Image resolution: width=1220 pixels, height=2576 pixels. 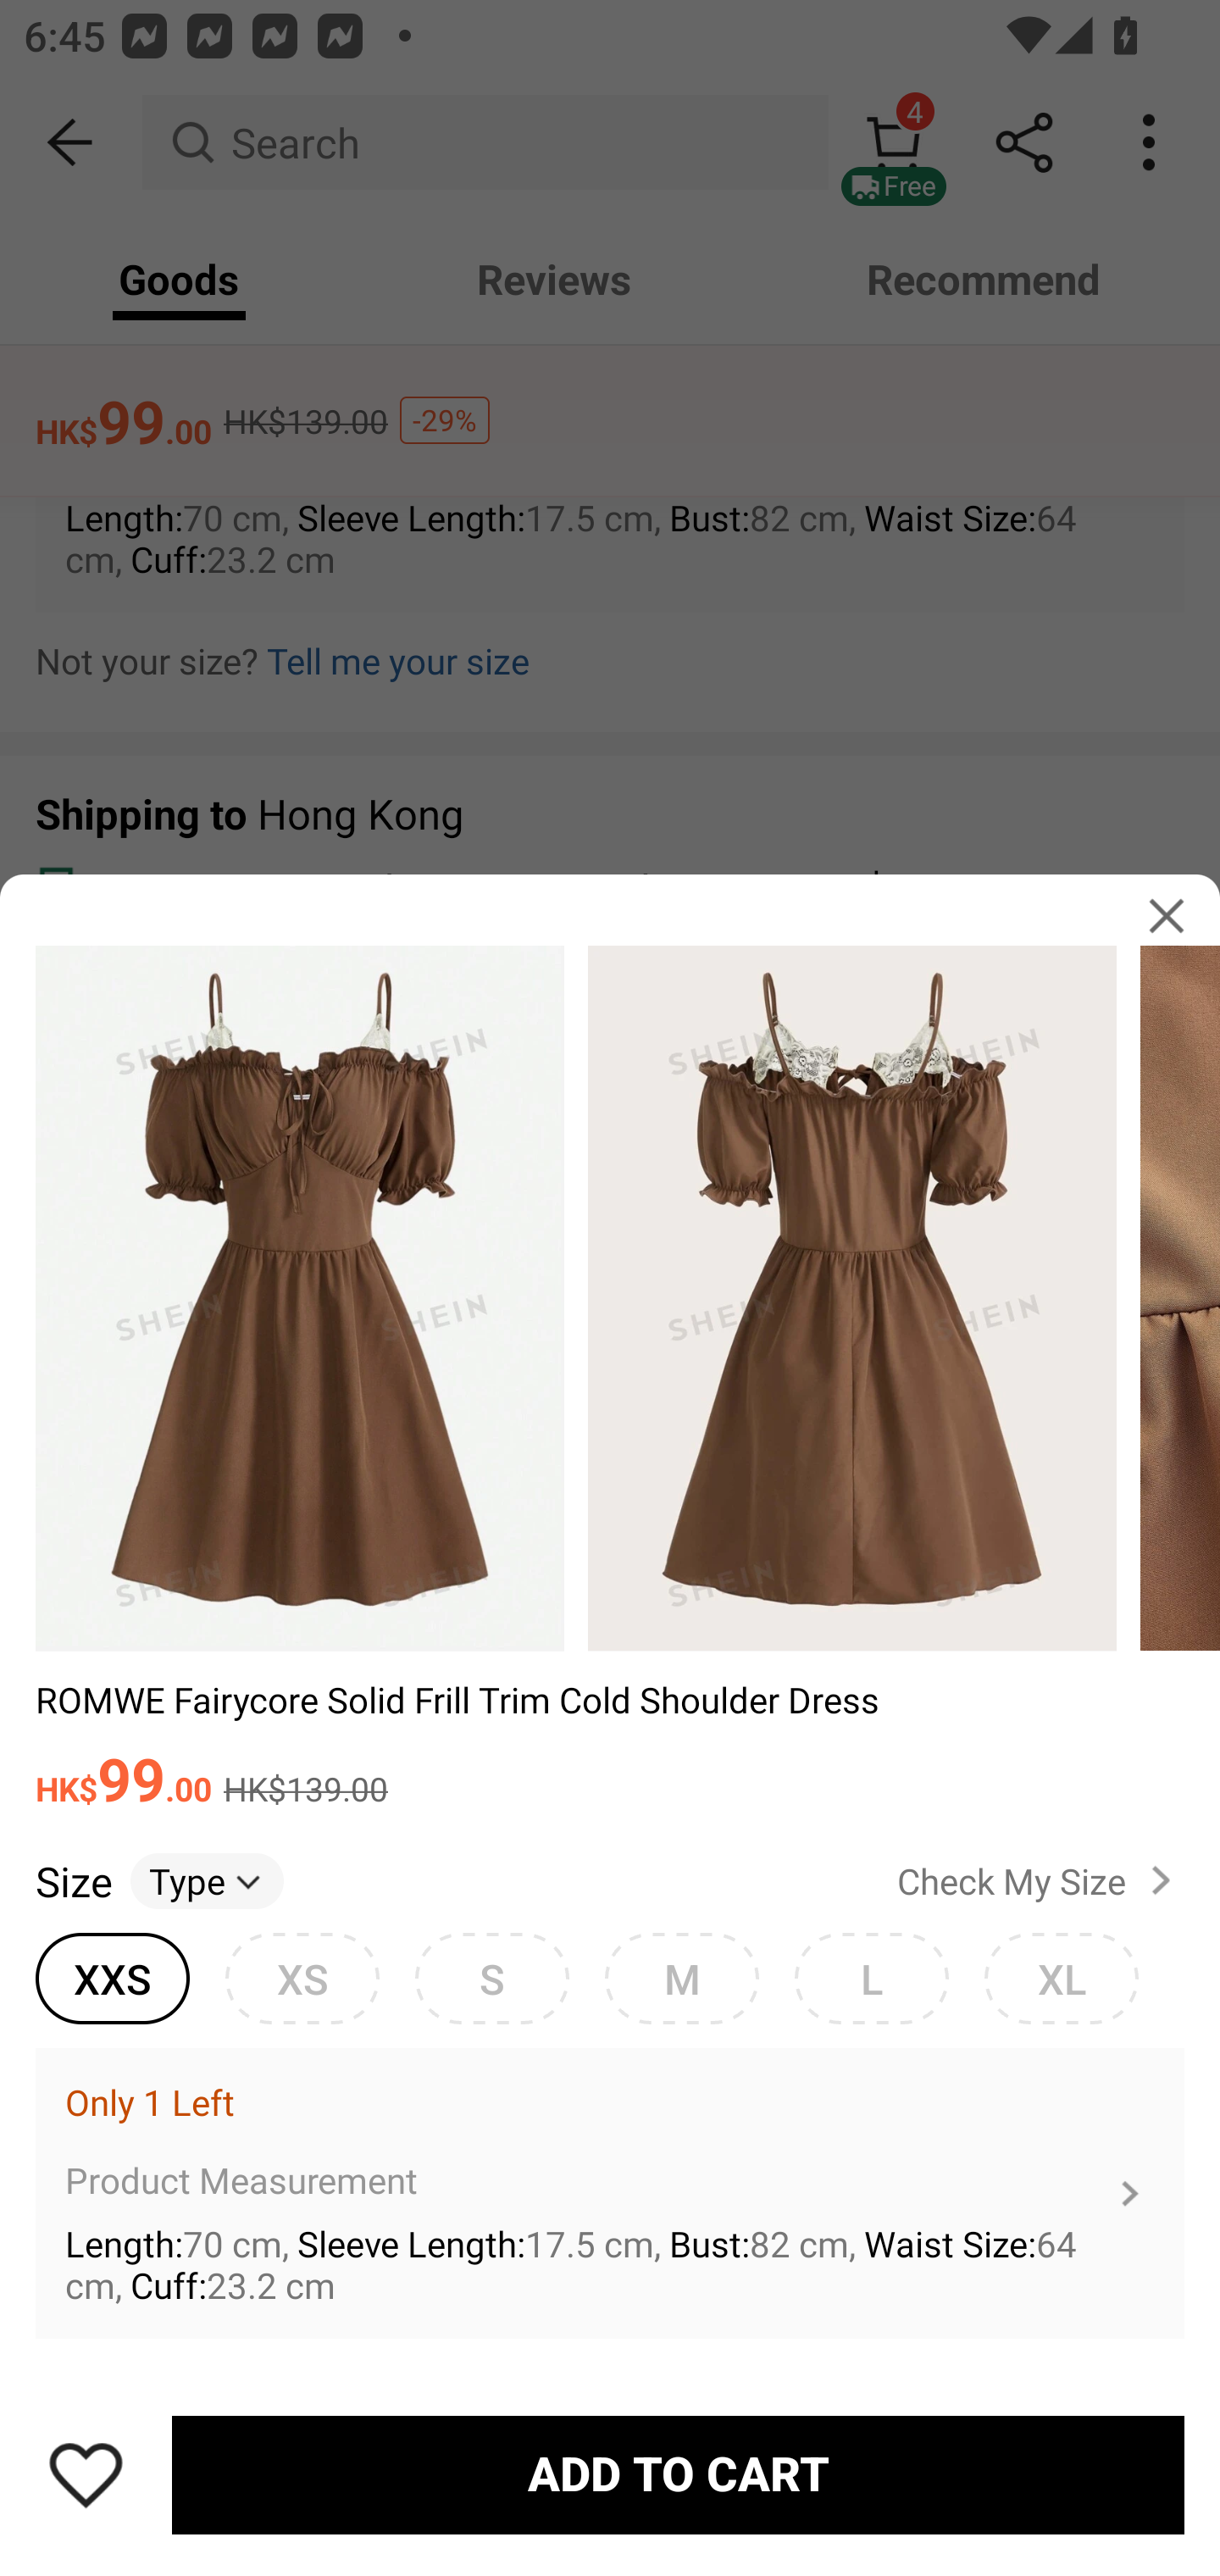 I want to click on XS S, so click(x=302, y=1978).